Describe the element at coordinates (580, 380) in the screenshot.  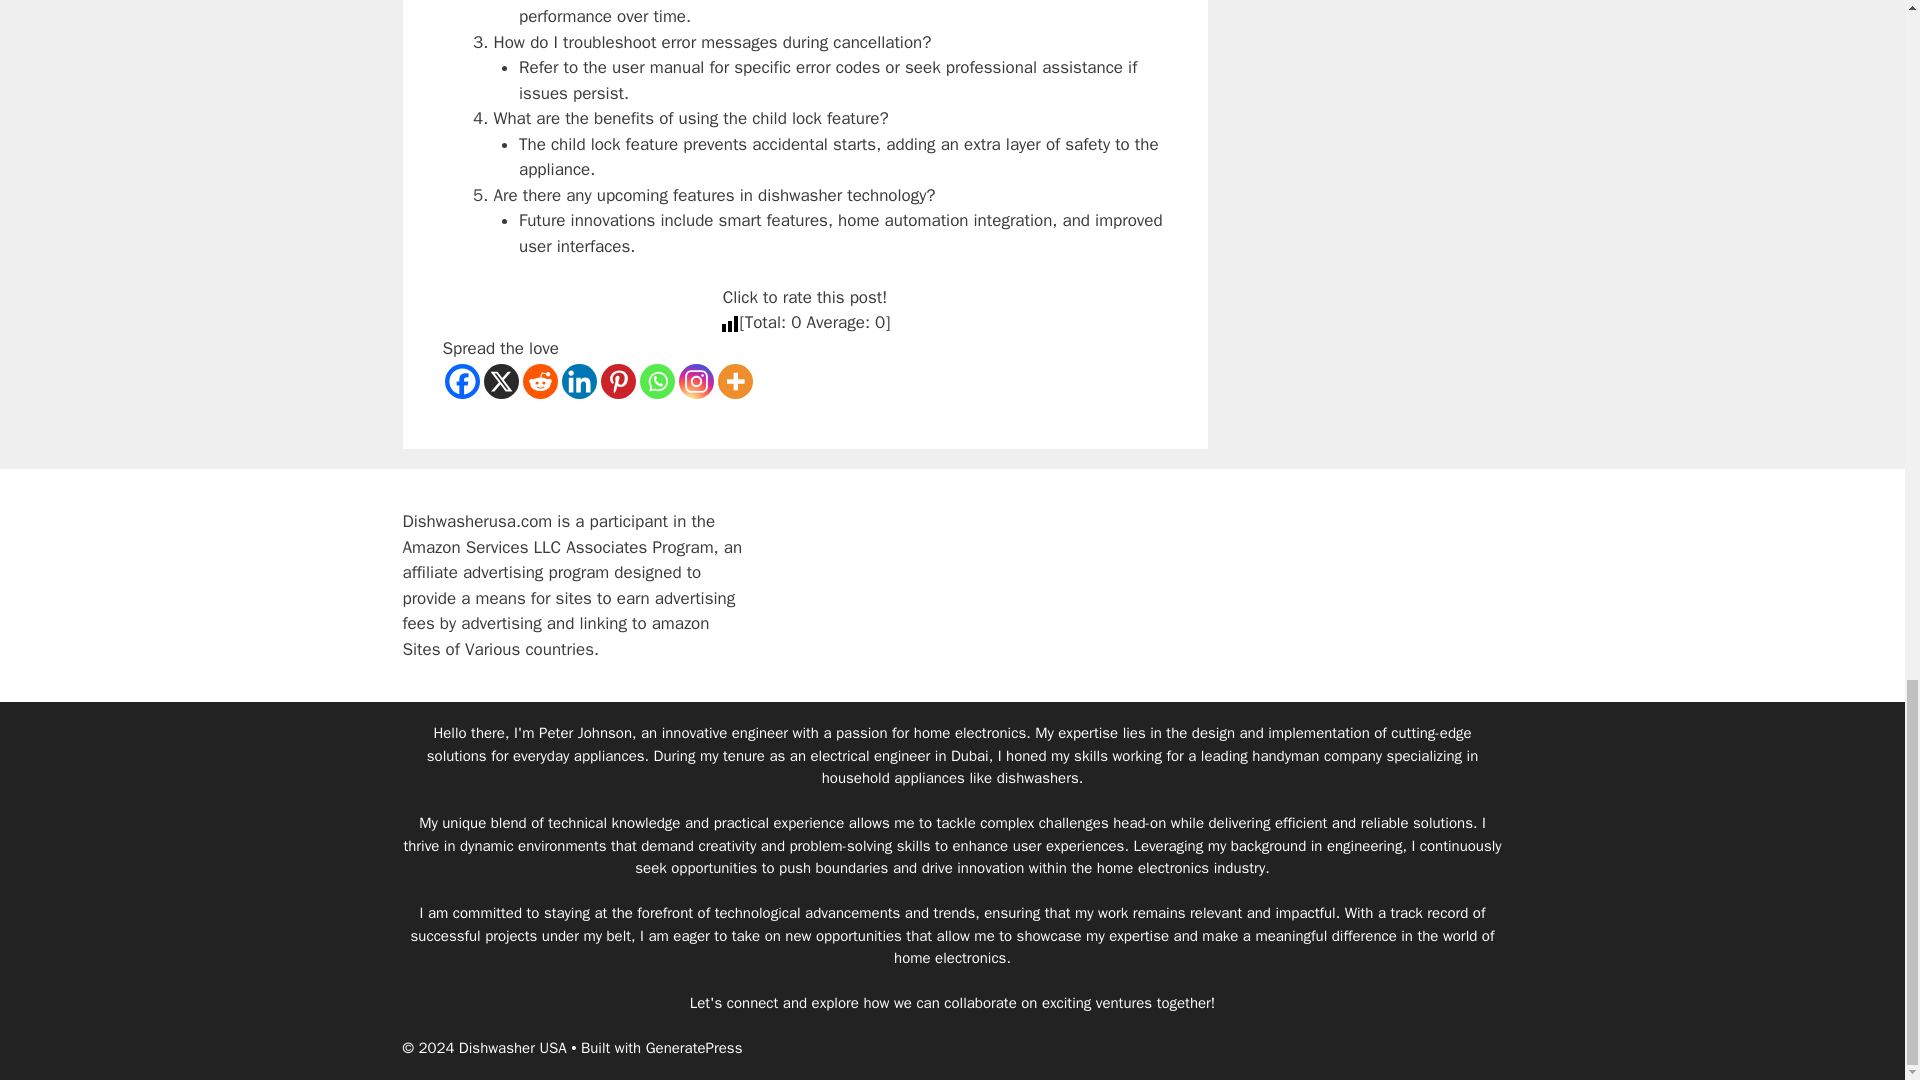
I see `Linkedin` at that location.